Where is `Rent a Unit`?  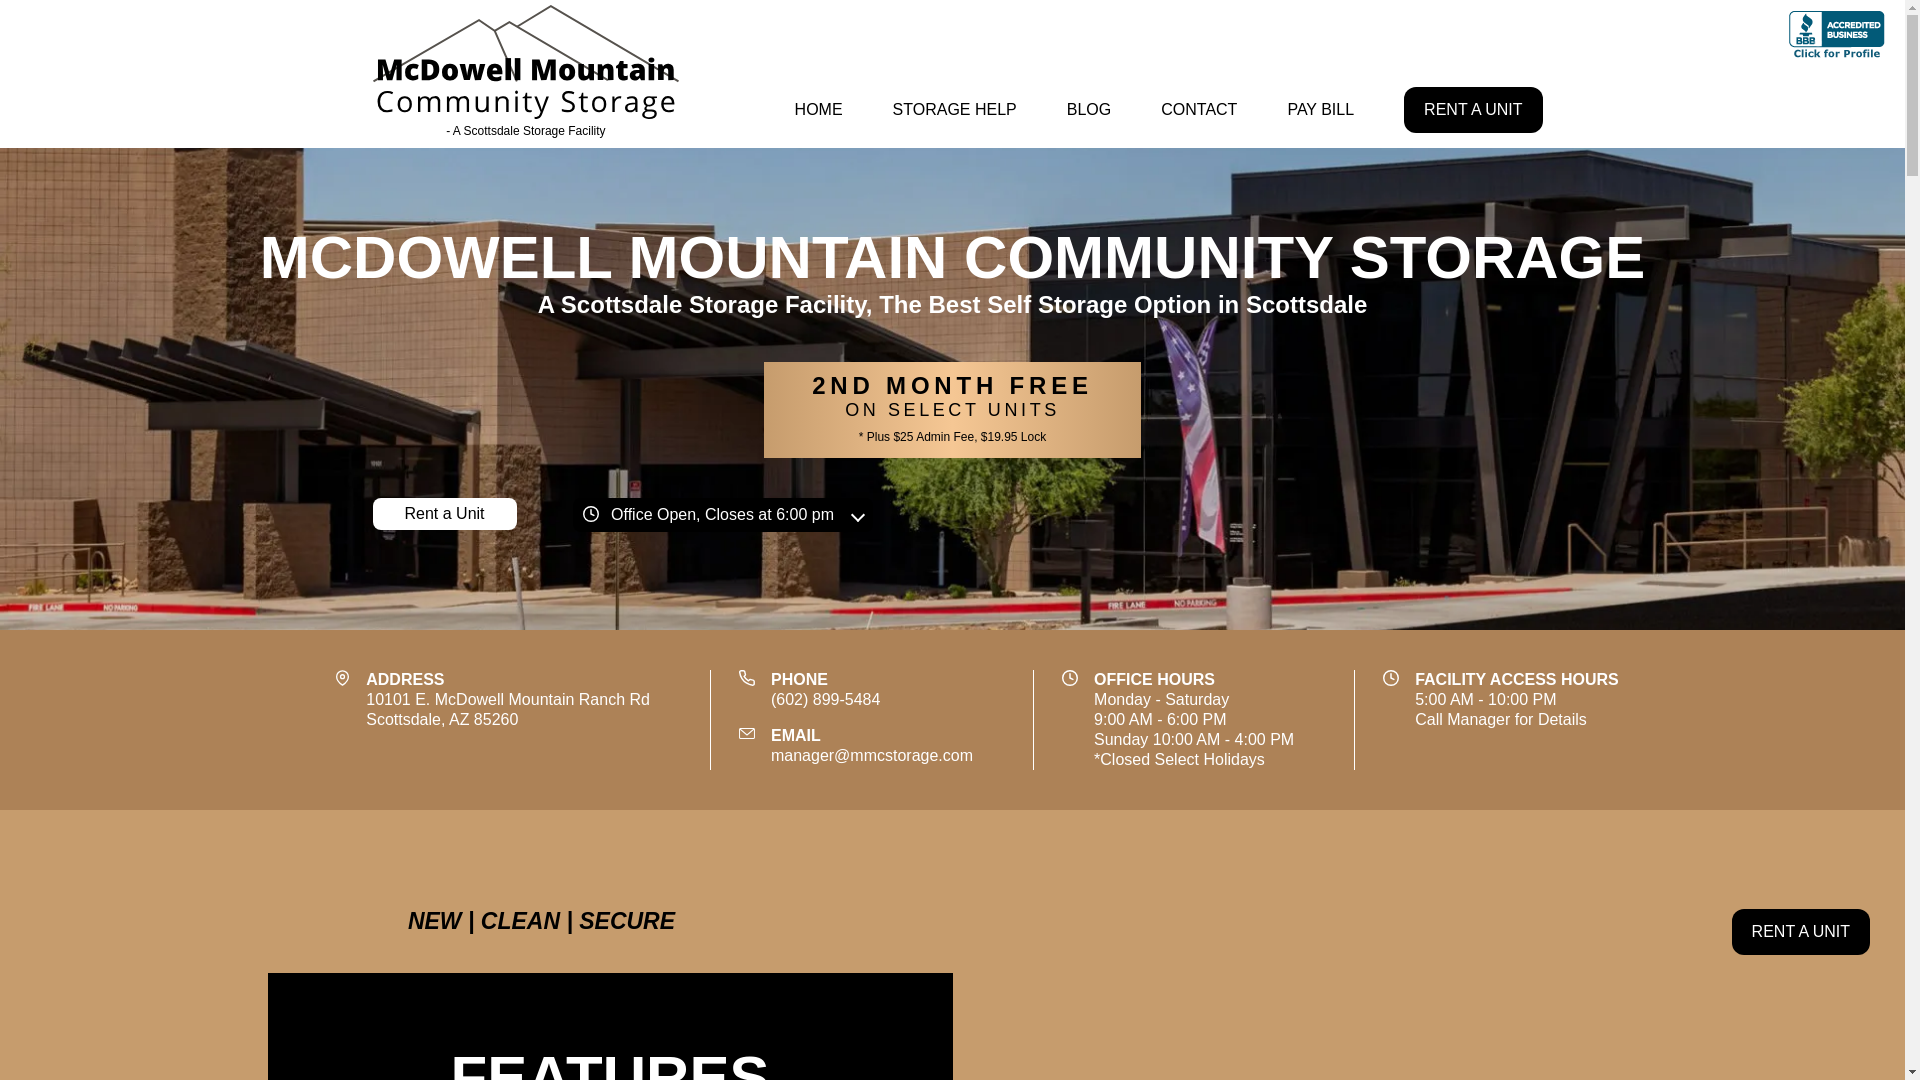
Rent a Unit is located at coordinates (444, 514).